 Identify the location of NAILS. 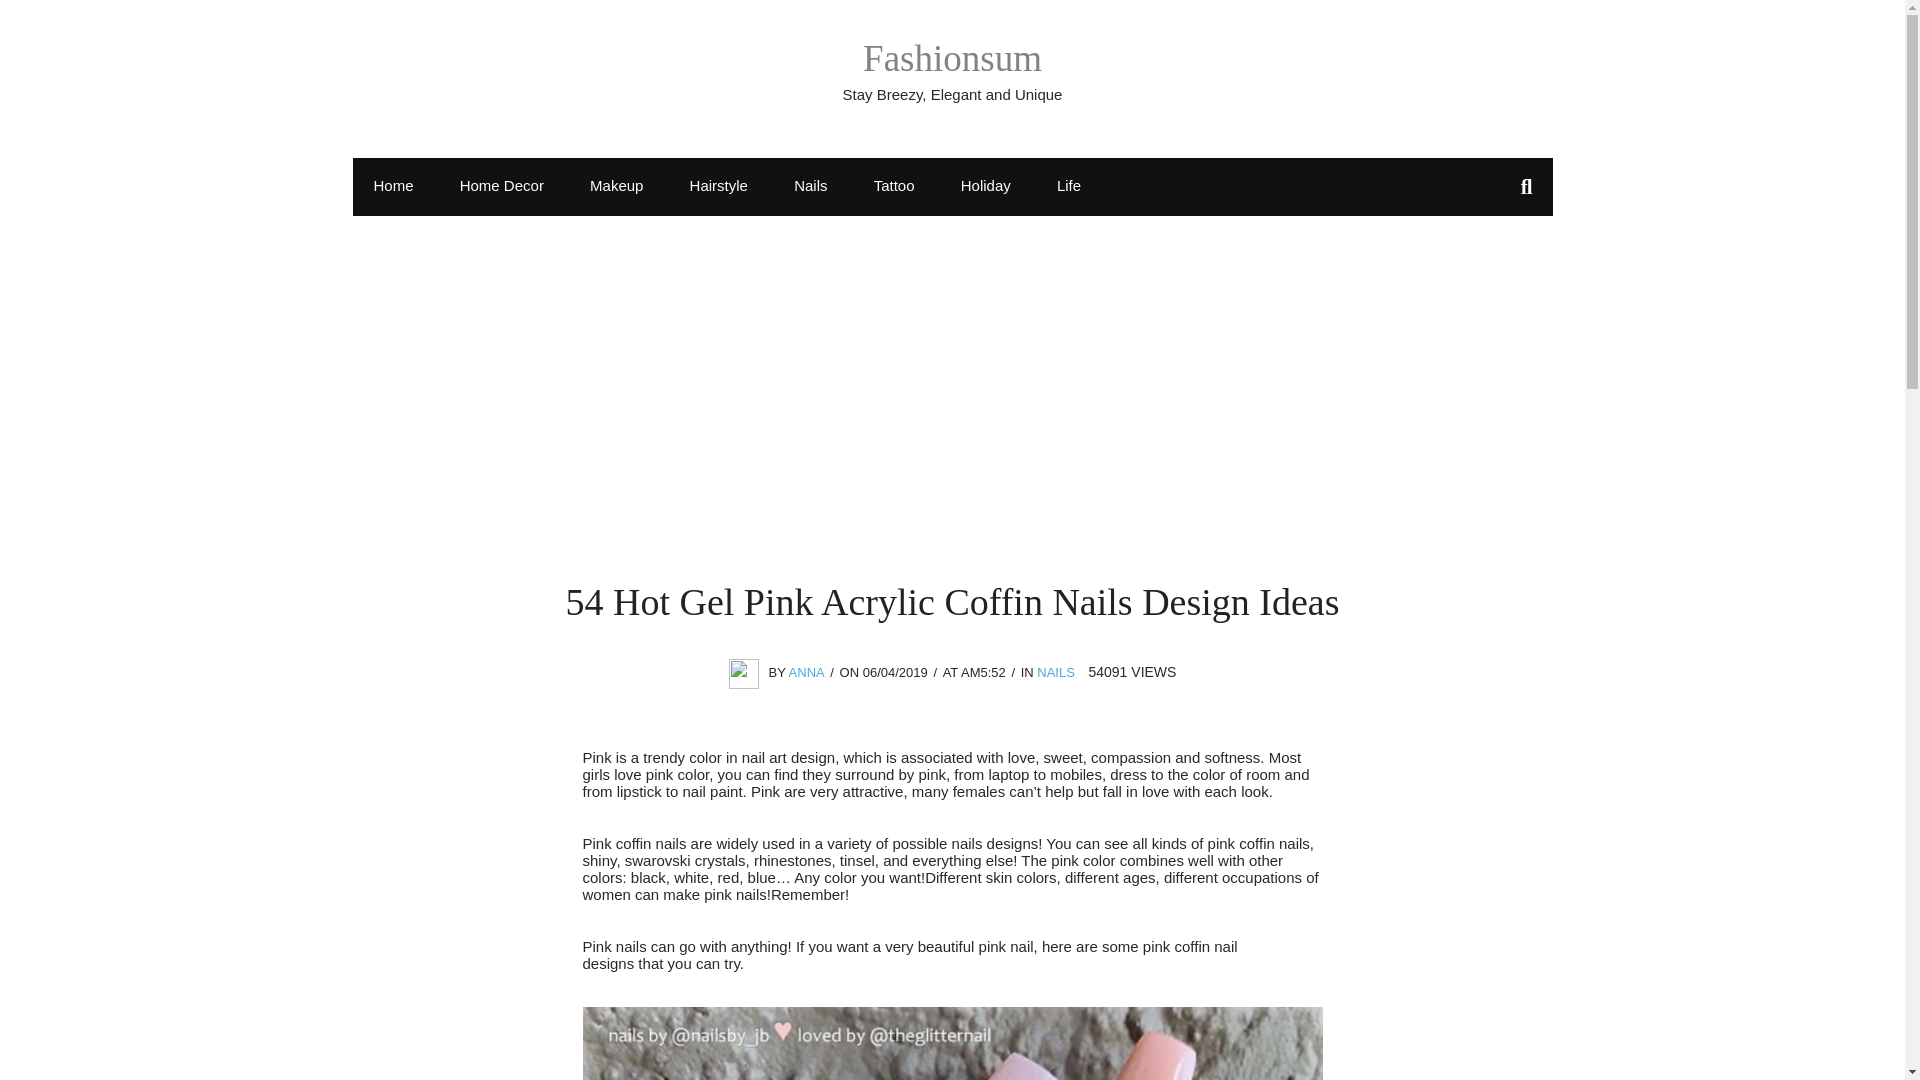
(1056, 672).